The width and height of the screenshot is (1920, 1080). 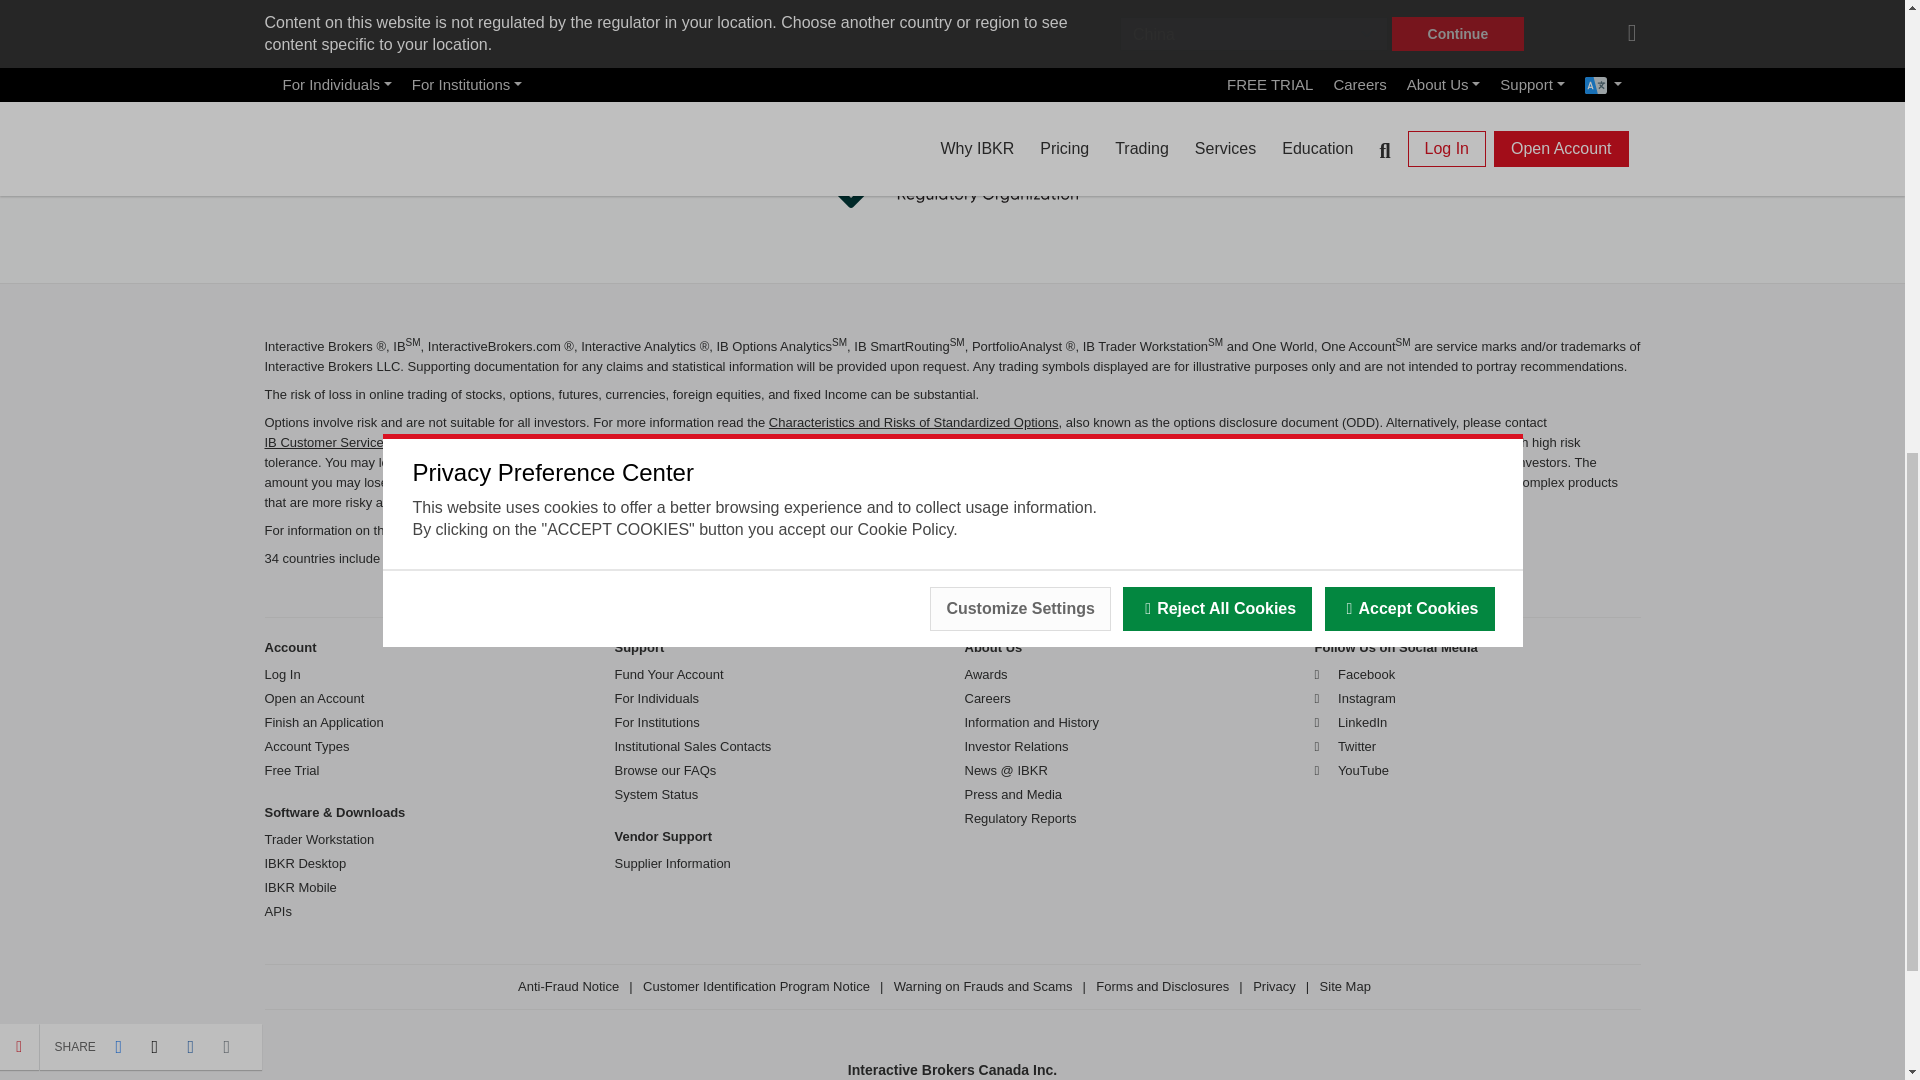 I want to click on Share on Facebook, so click(x=118, y=132).